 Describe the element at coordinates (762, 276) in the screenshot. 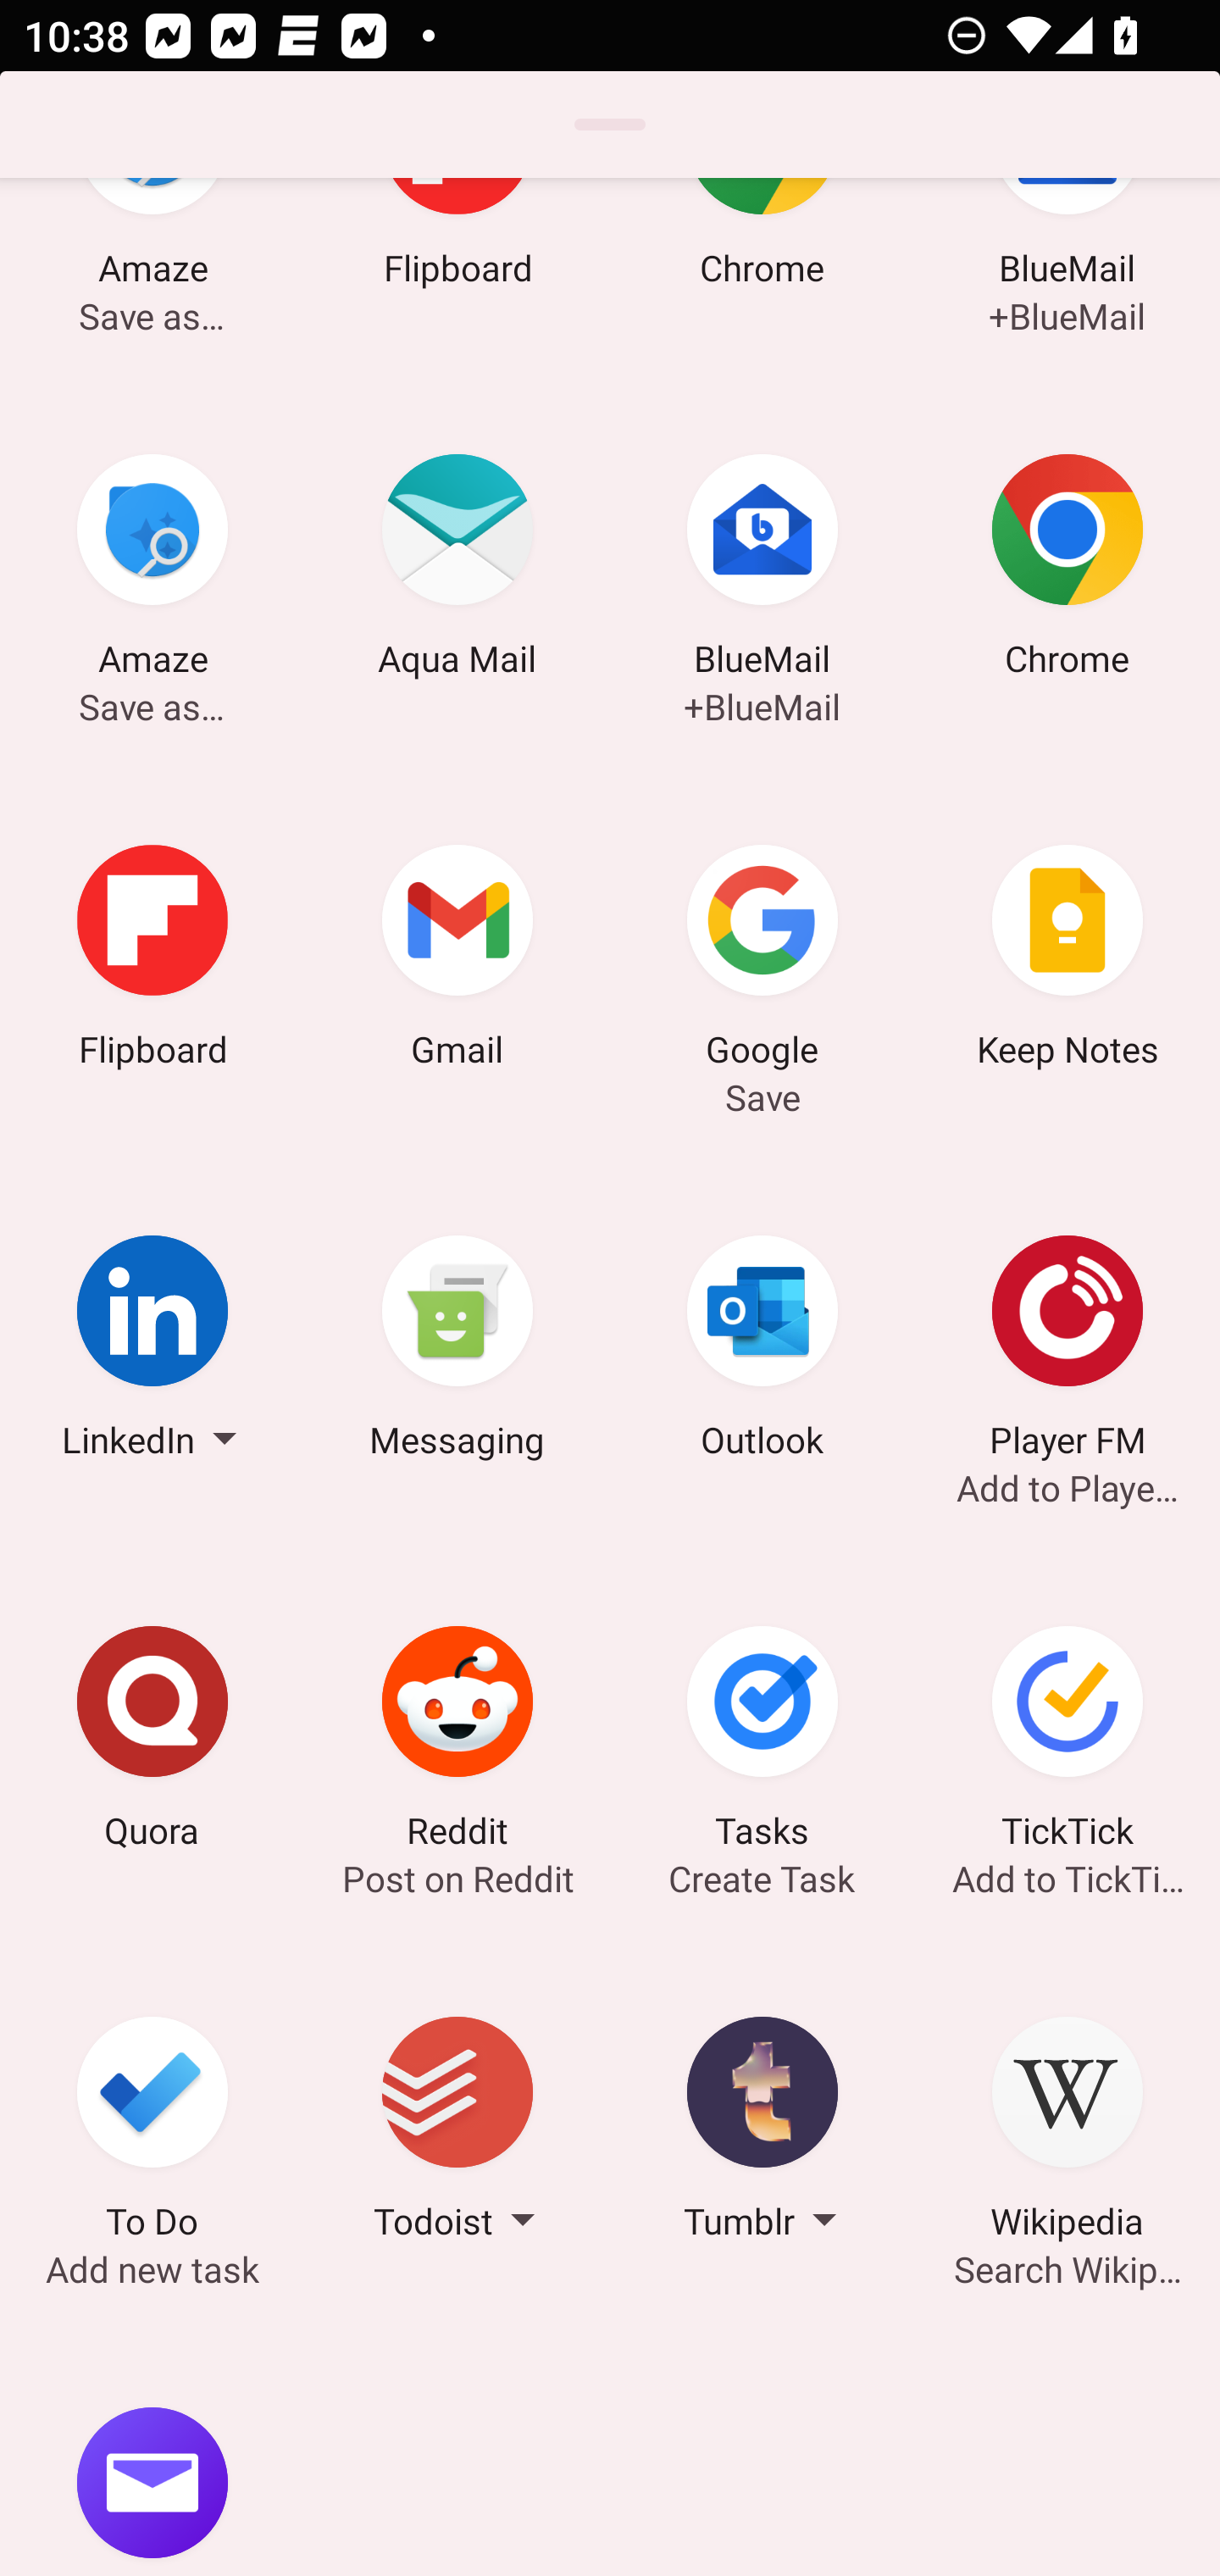

I see `Chrome` at that location.